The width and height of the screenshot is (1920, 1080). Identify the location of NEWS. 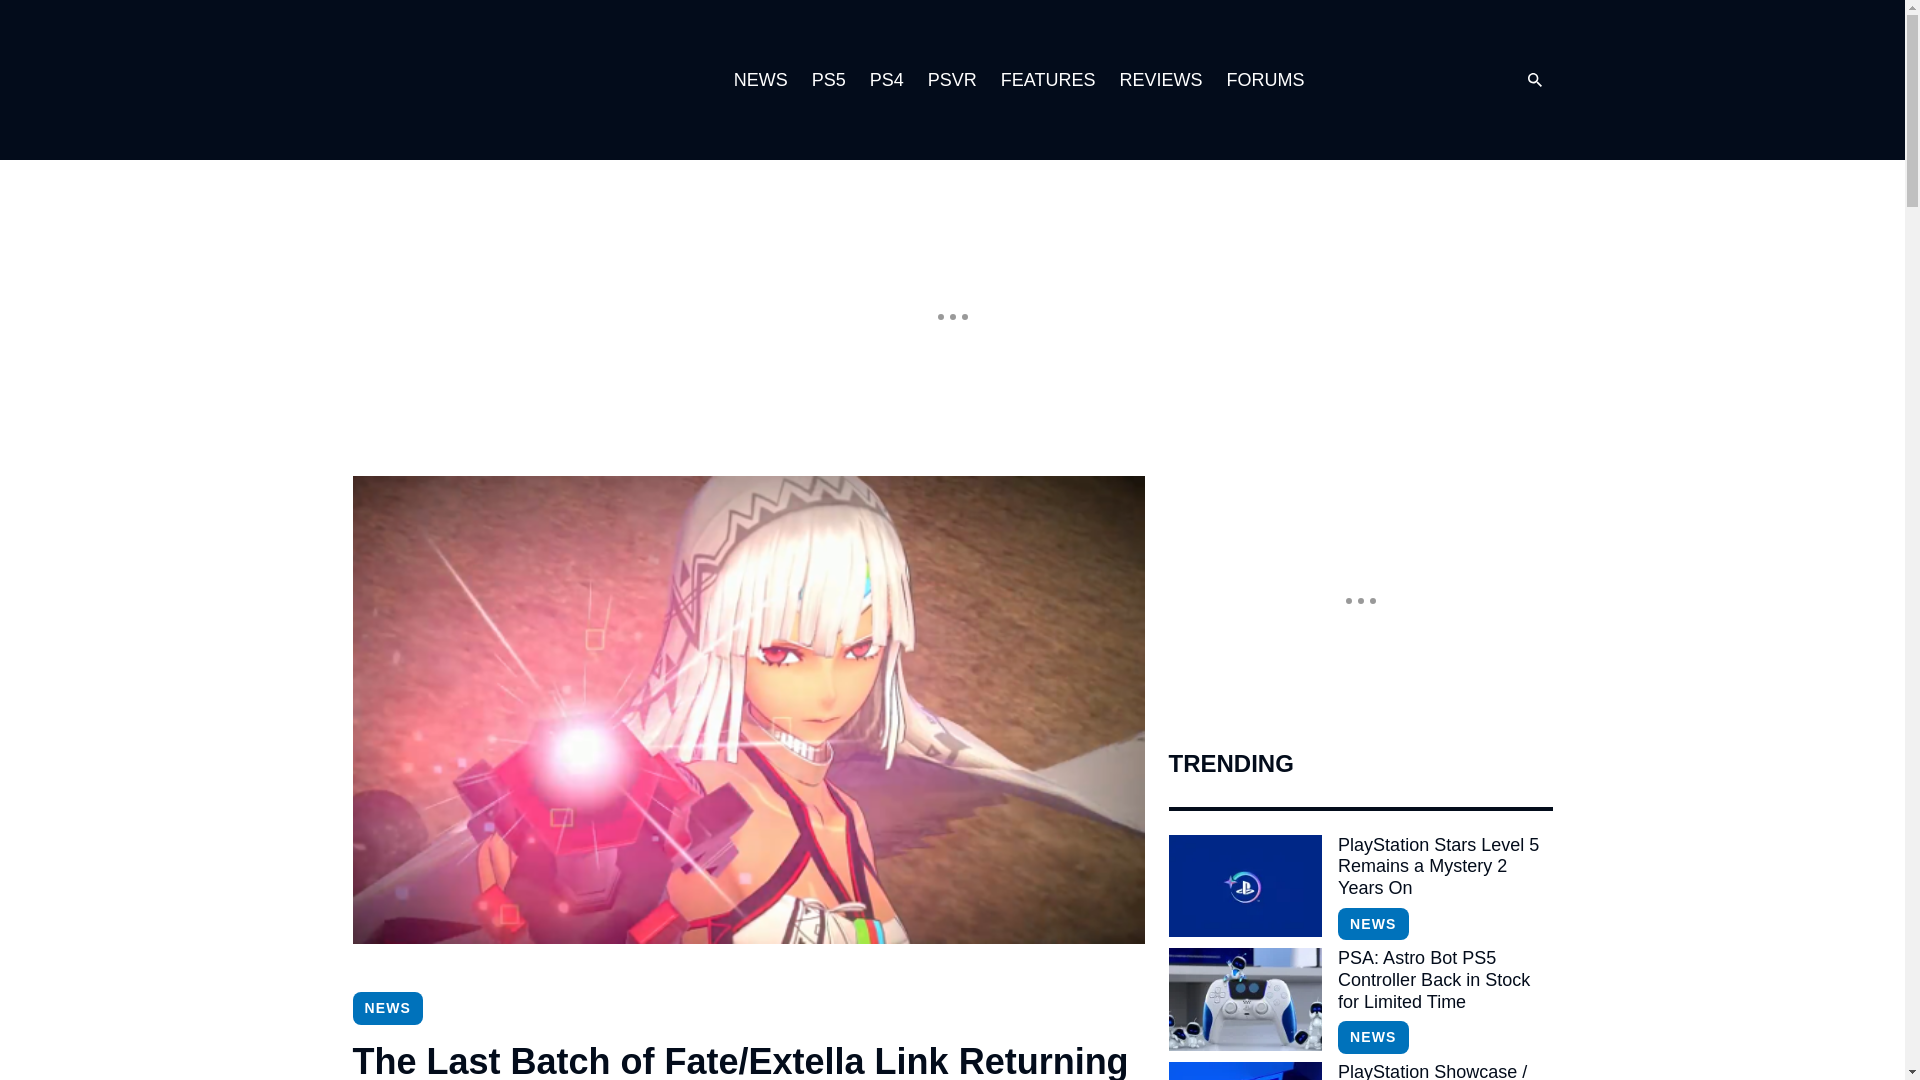
(1372, 1037).